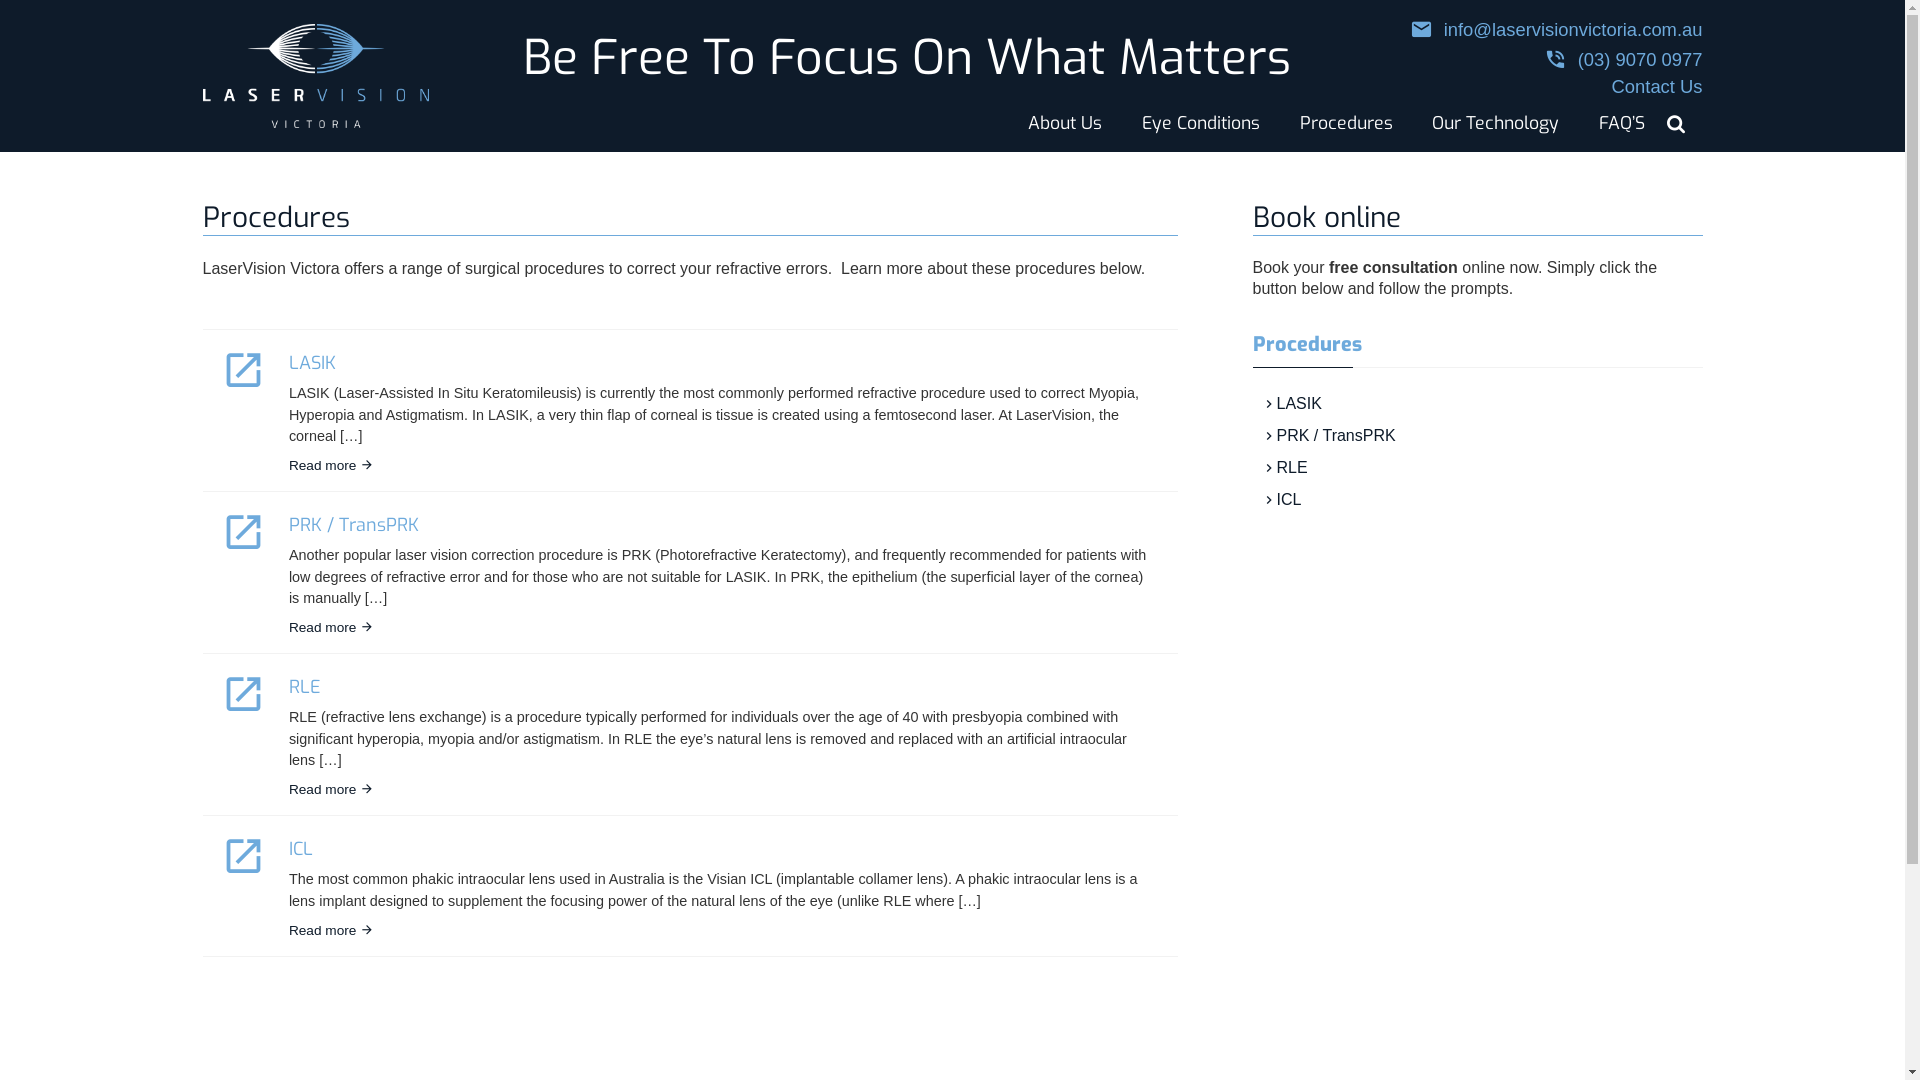  Describe the element at coordinates (312, 363) in the screenshot. I see `LASIK` at that location.